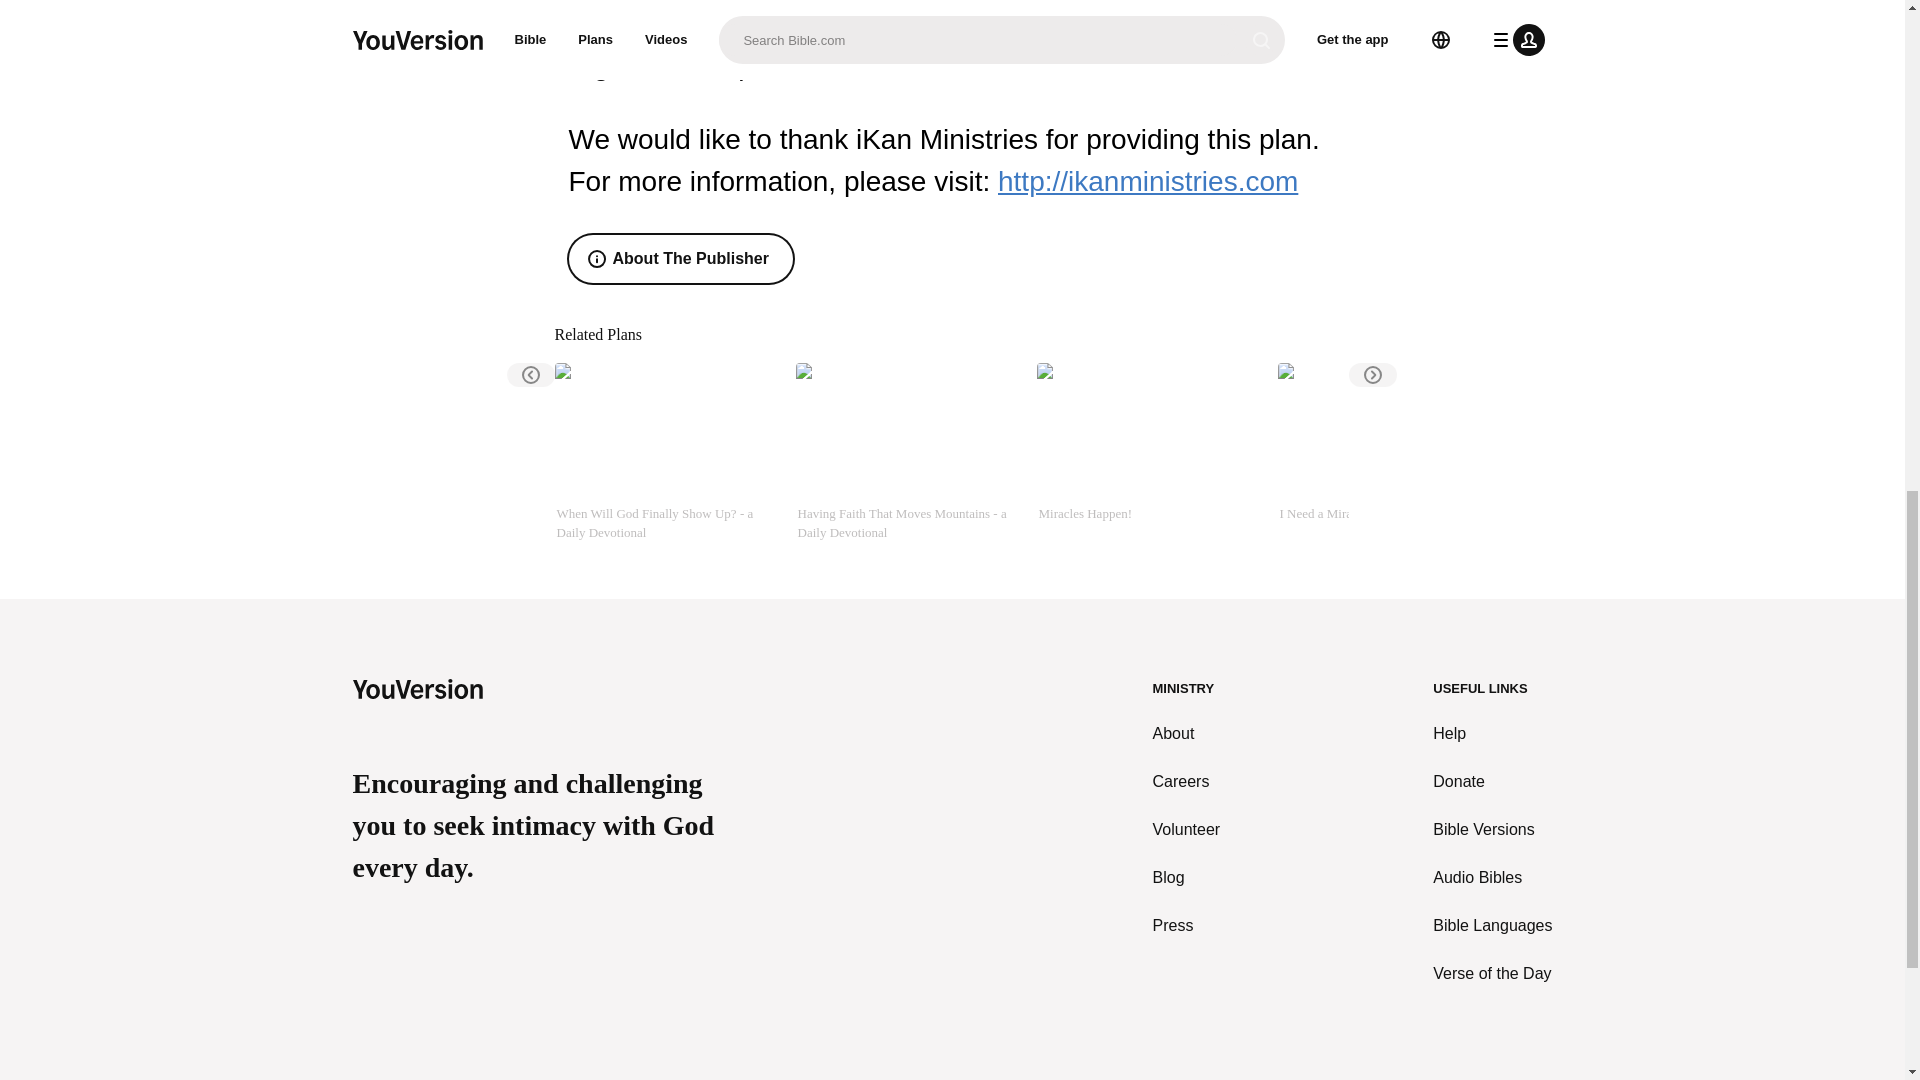  I want to click on Bible Languages, so click(1492, 926).